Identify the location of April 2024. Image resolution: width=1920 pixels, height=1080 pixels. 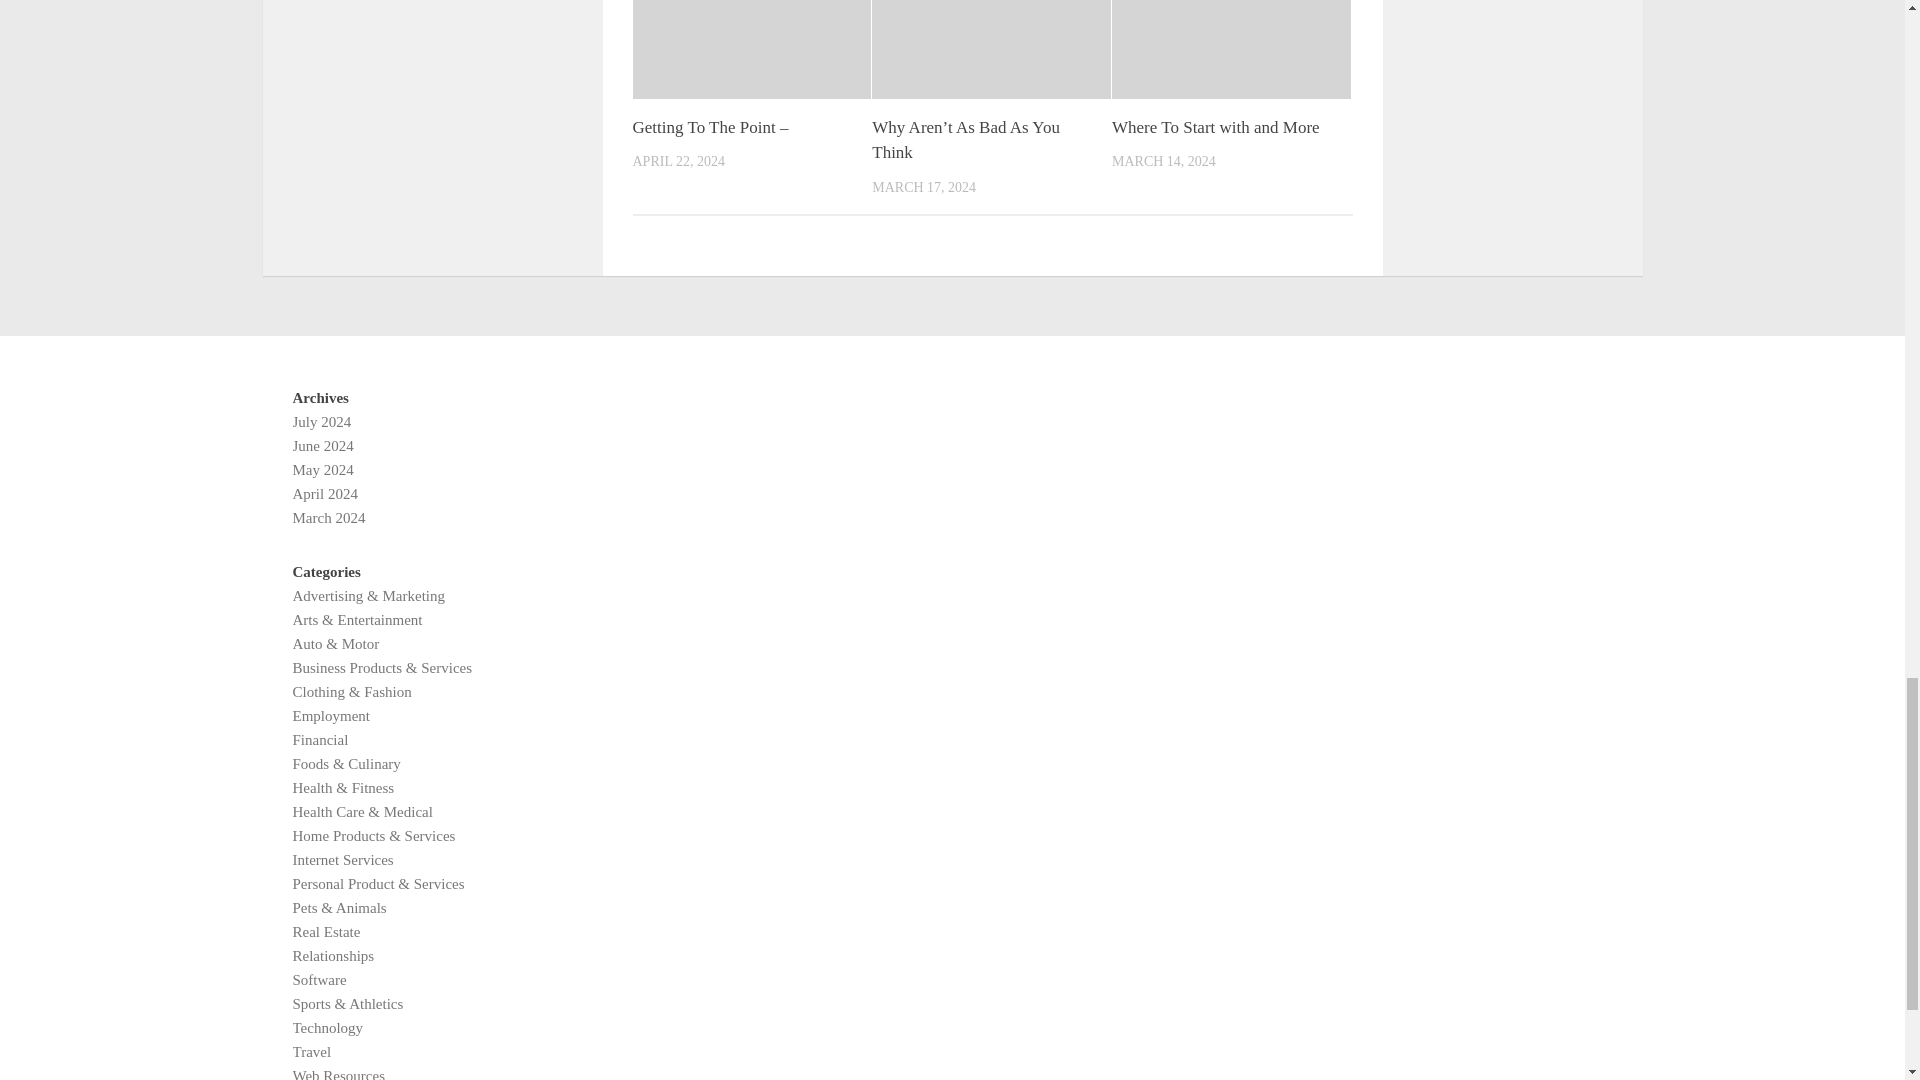
(324, 494).